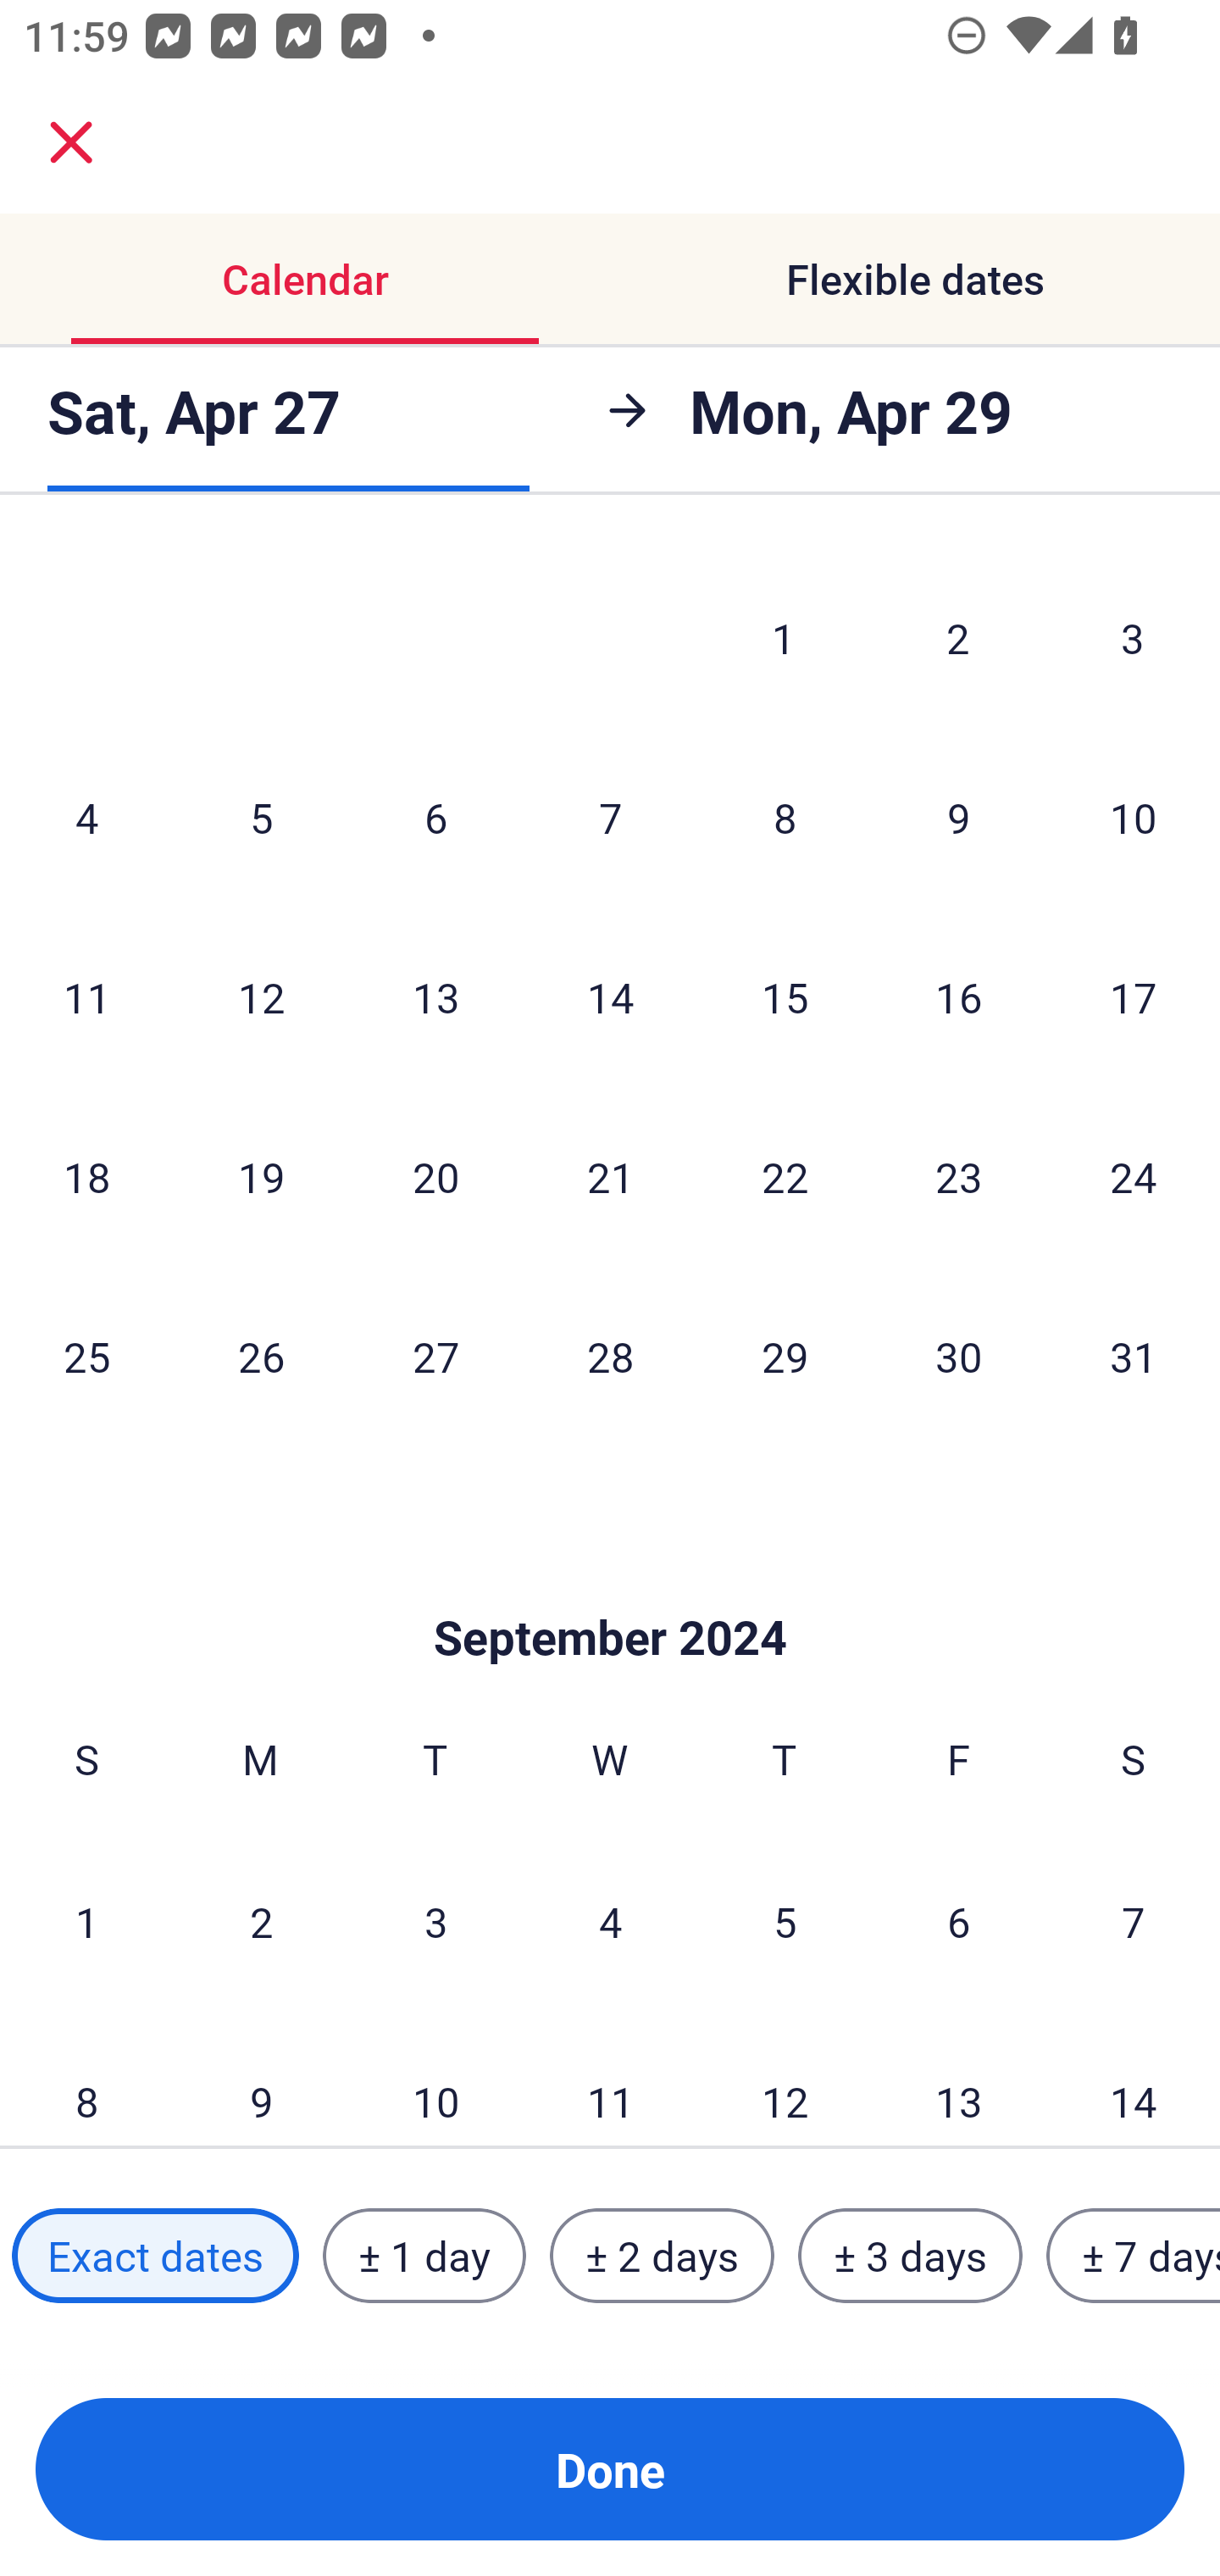  Describe the element at coordinates (71, 142) in the screenshot. I see `close.` at that location.